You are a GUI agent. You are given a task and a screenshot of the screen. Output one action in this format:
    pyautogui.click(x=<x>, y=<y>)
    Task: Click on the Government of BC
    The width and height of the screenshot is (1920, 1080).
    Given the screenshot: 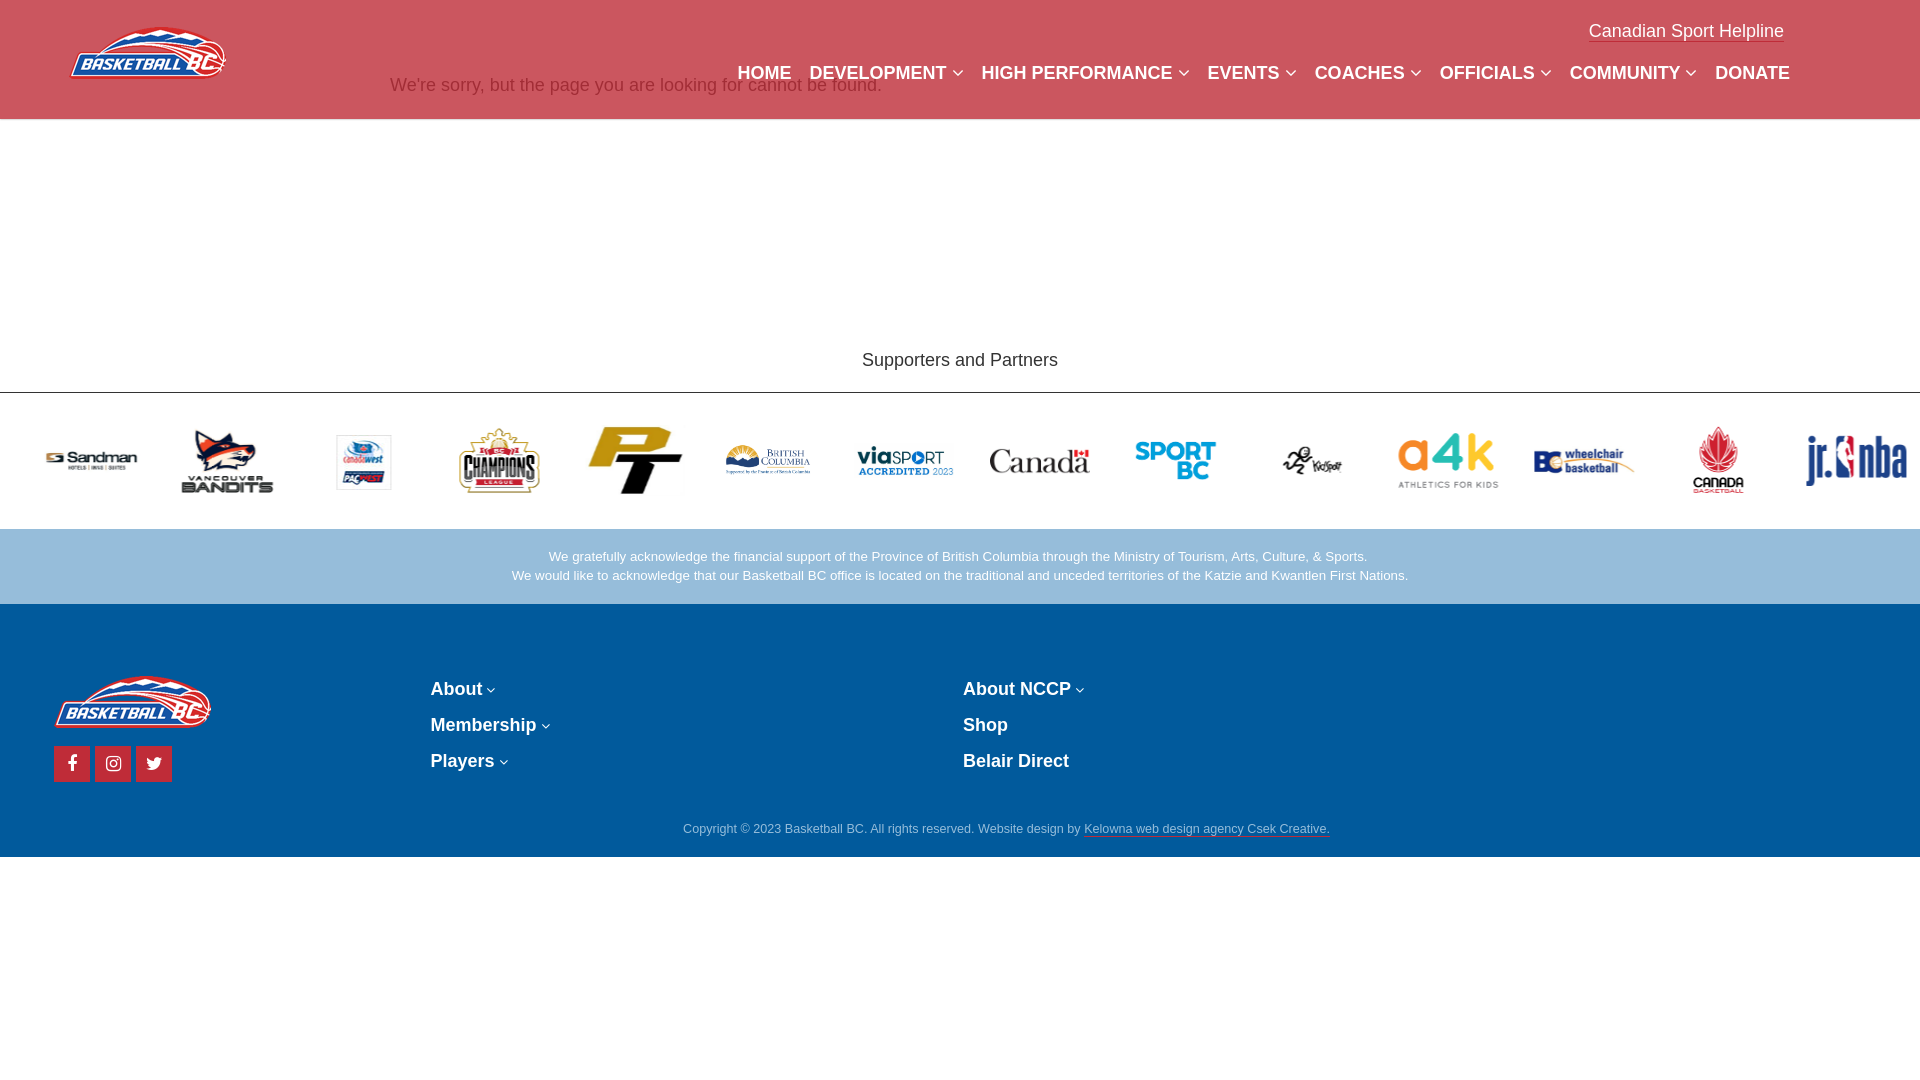 What is the action you would take?
    pyautogui.click(x=792, y=460)
    